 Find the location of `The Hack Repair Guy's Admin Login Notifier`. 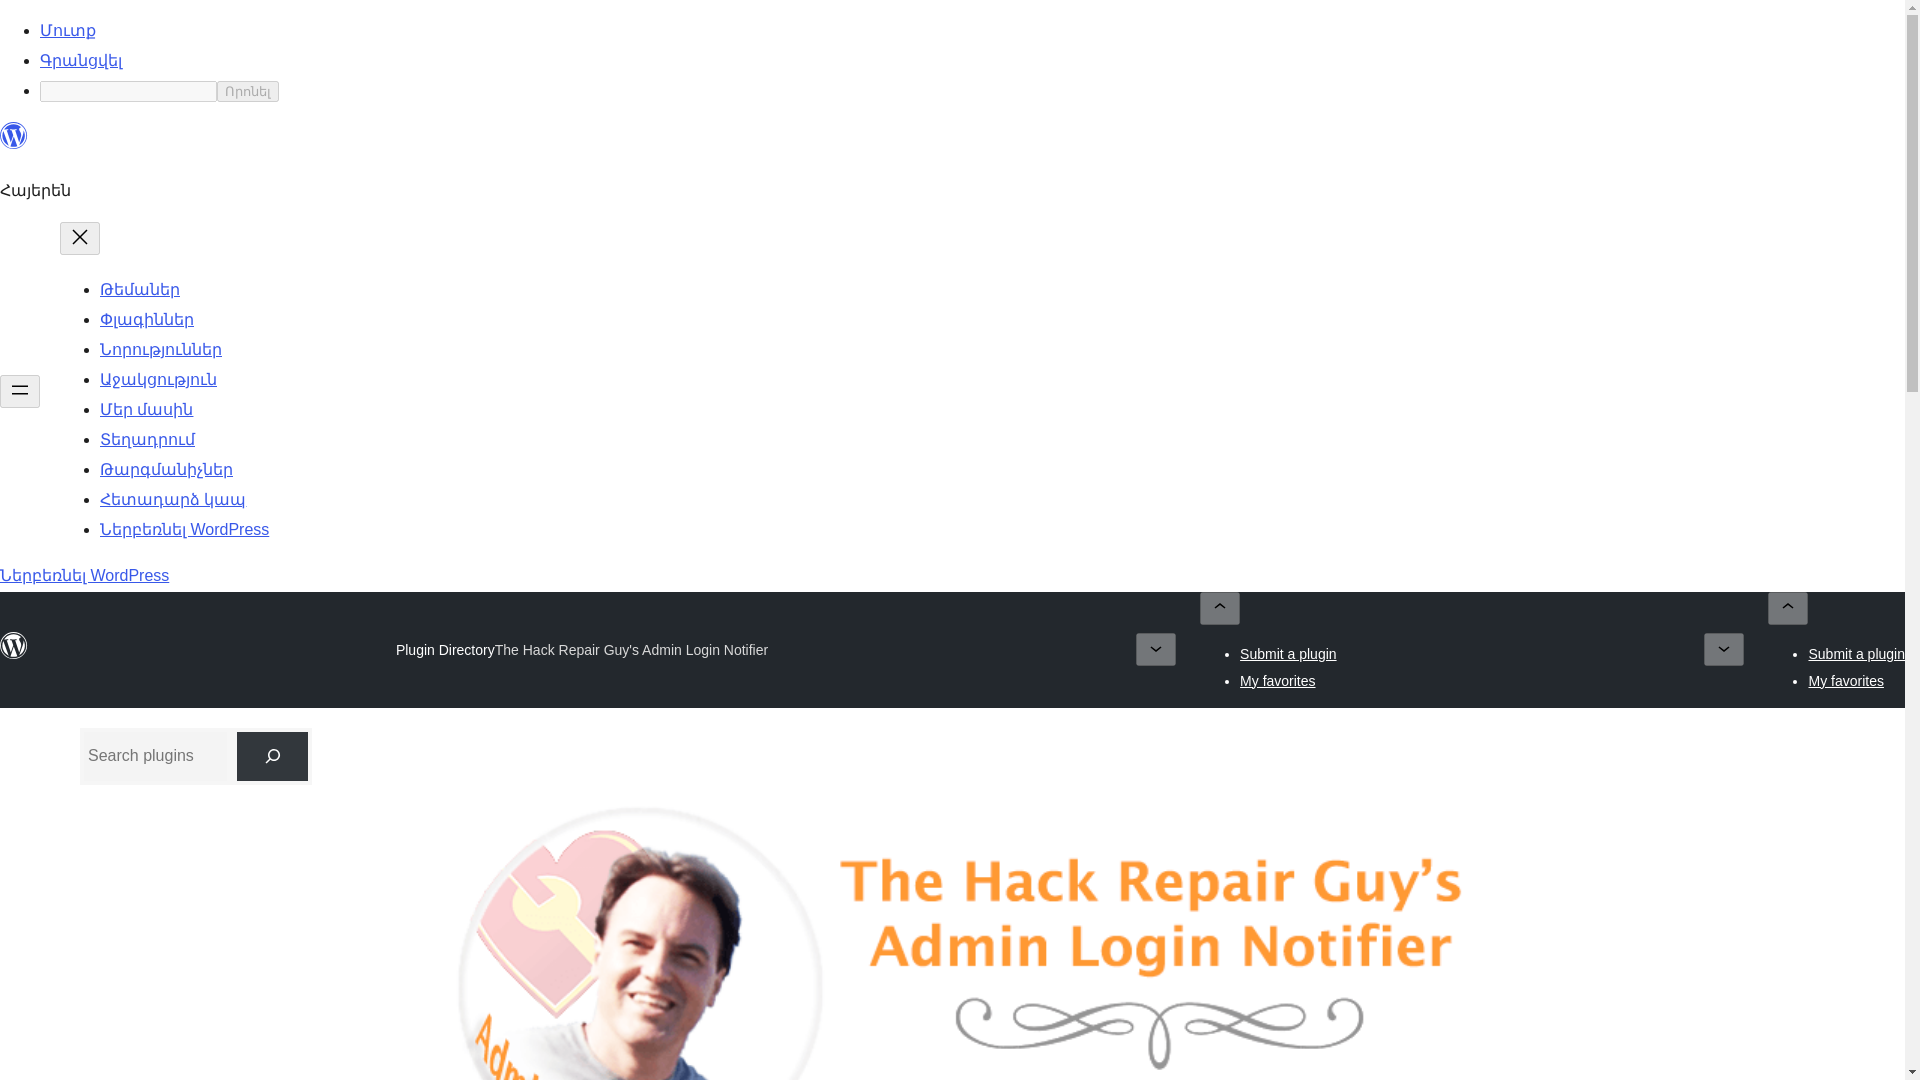

The Hack Repair Guy's Admin Login Notifier is located at coordinates (632, 650).